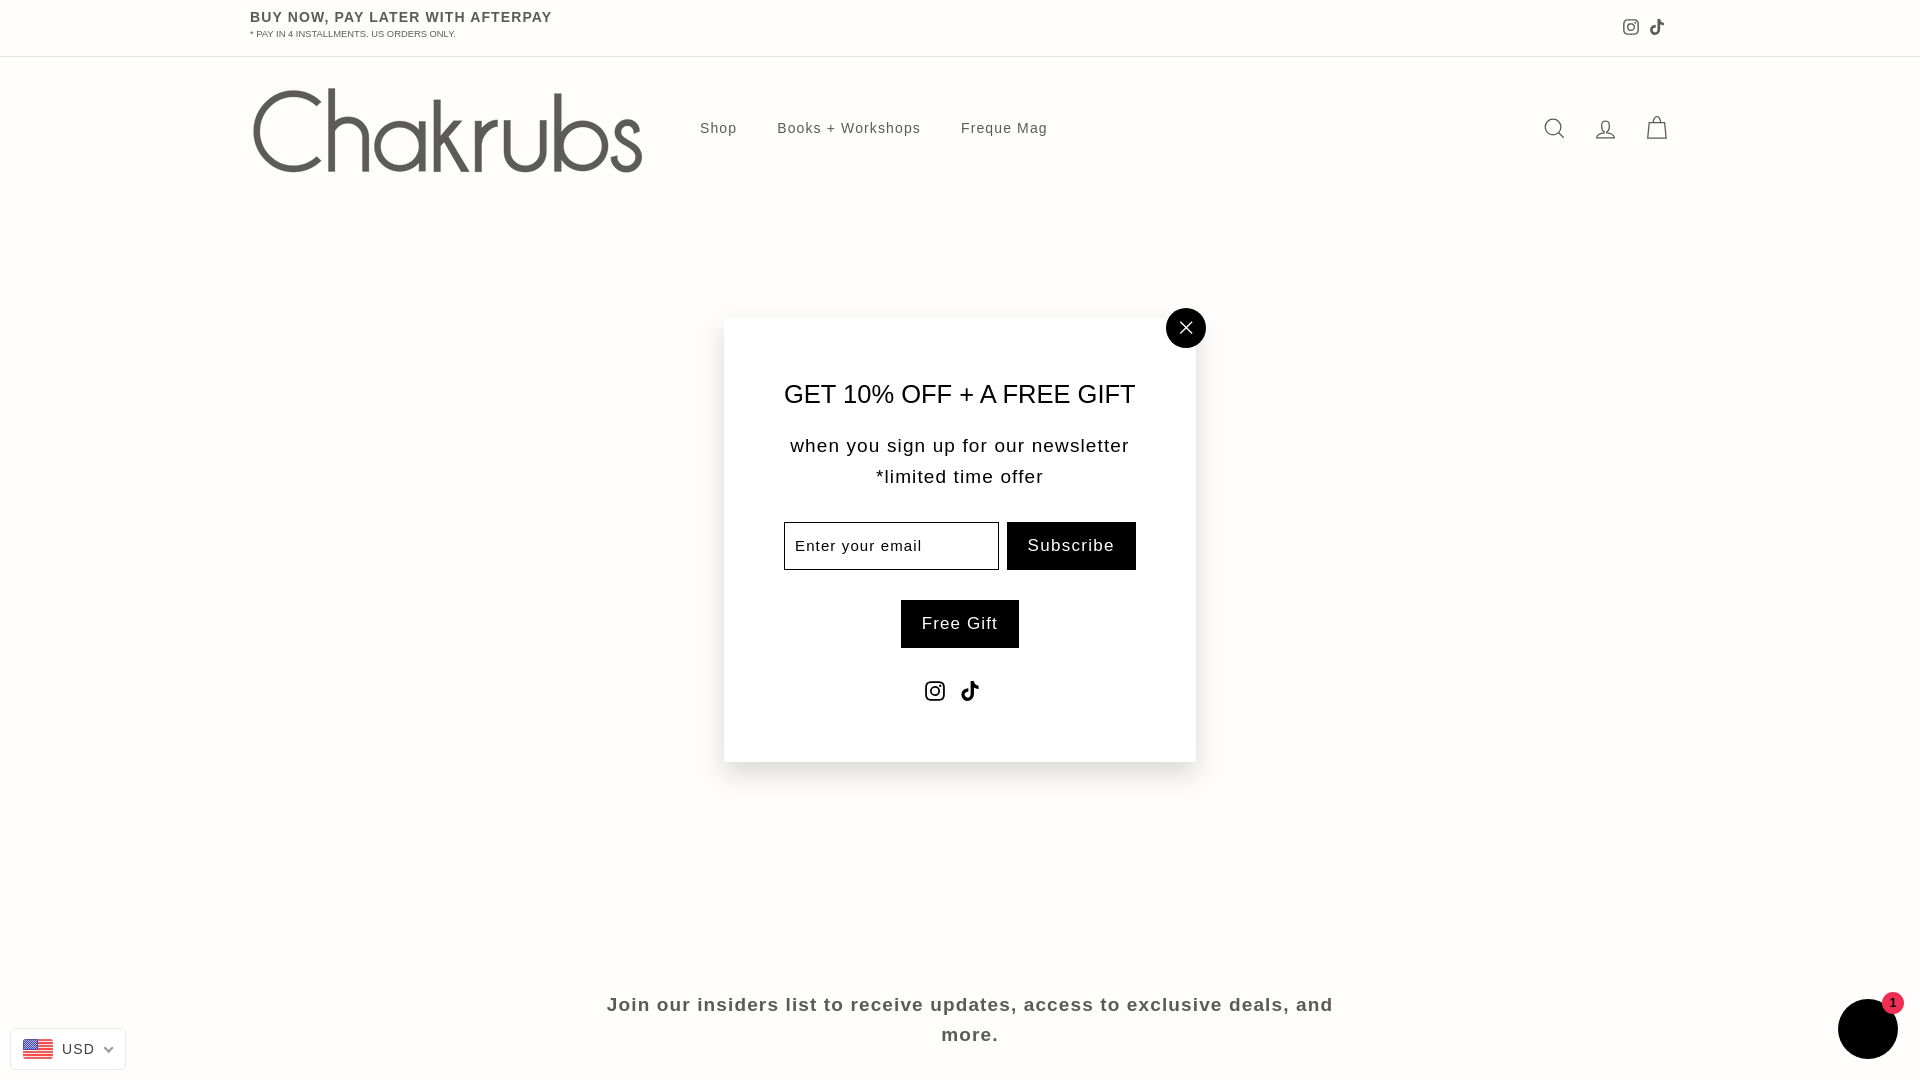 This screenshot has width=1920, height=1080. What do you see at coordinates (1071, 546) in the screenshot?
I see `Subscribe` at bounding box center [1071, 546].